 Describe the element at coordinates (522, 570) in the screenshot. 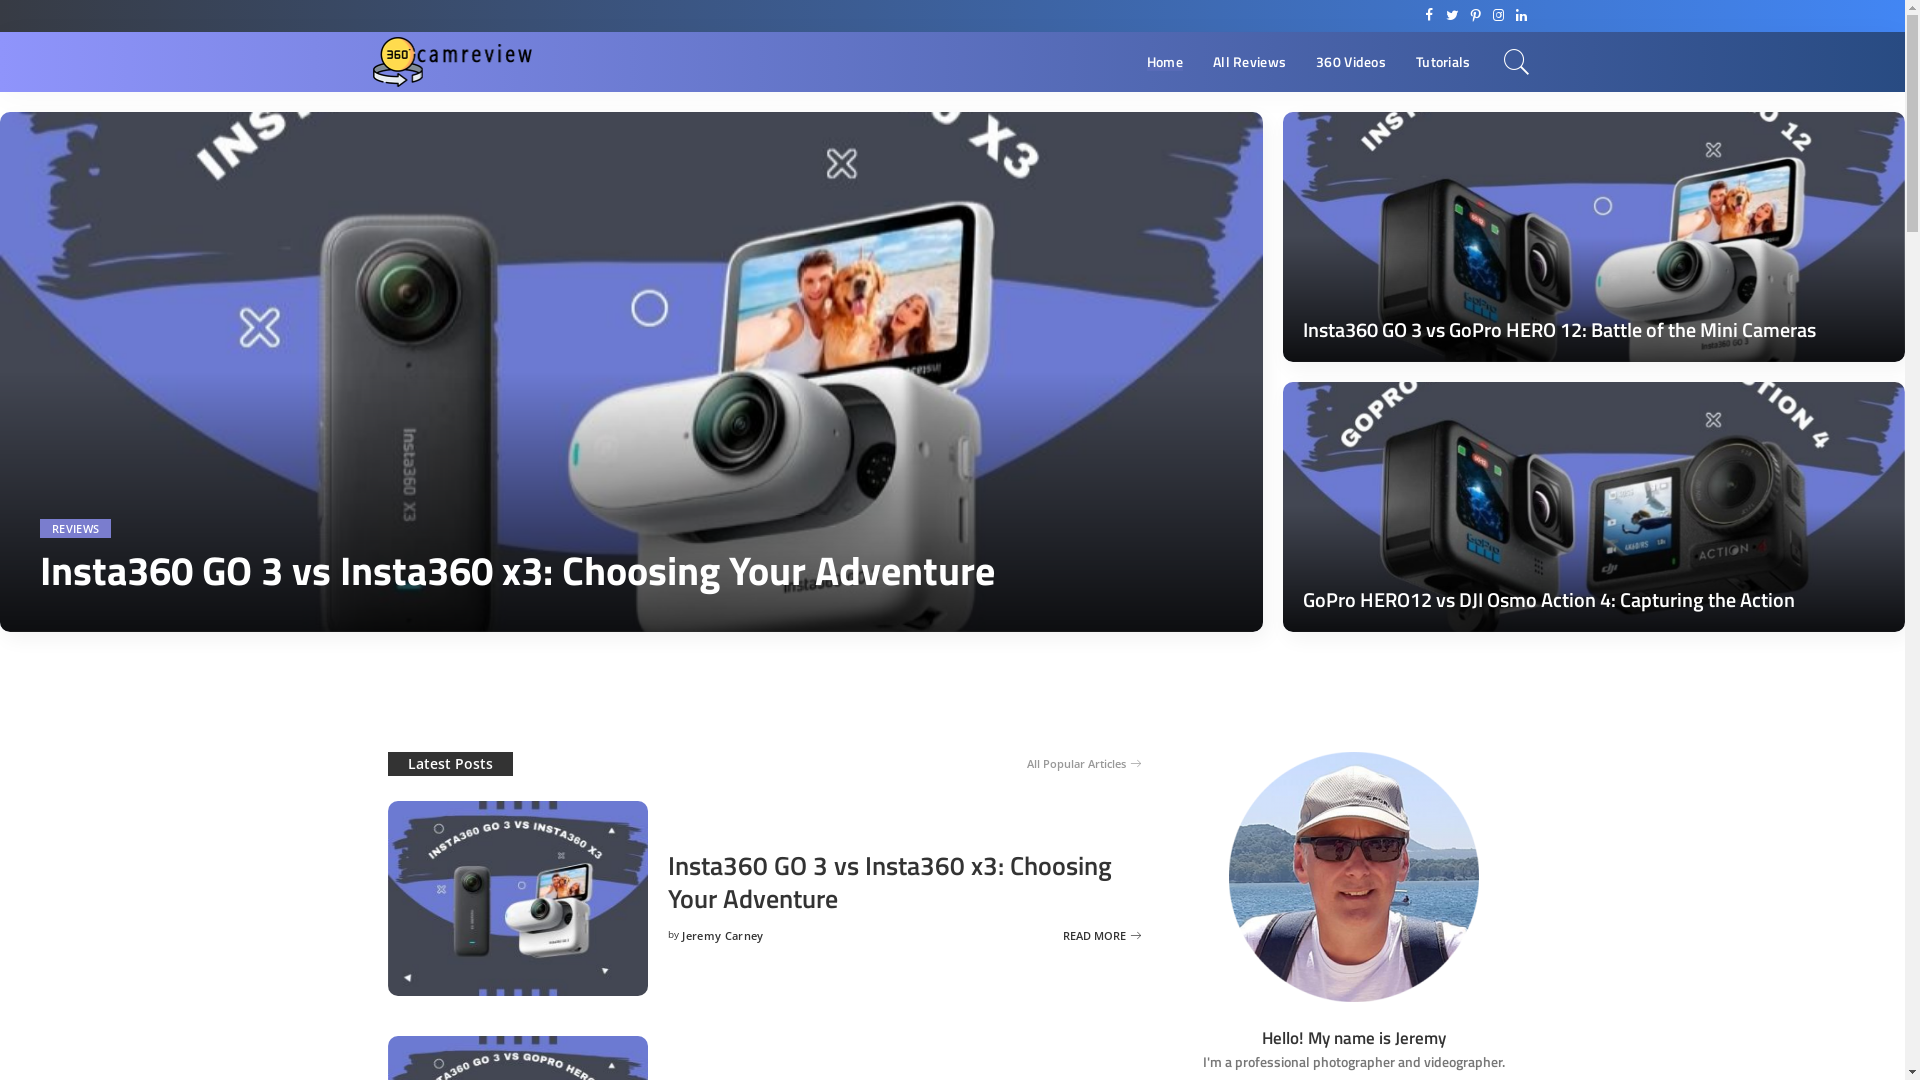

I see `Insta360 GO 3 vs Insta360 x3: Choosing Your Adventure ` at that location.